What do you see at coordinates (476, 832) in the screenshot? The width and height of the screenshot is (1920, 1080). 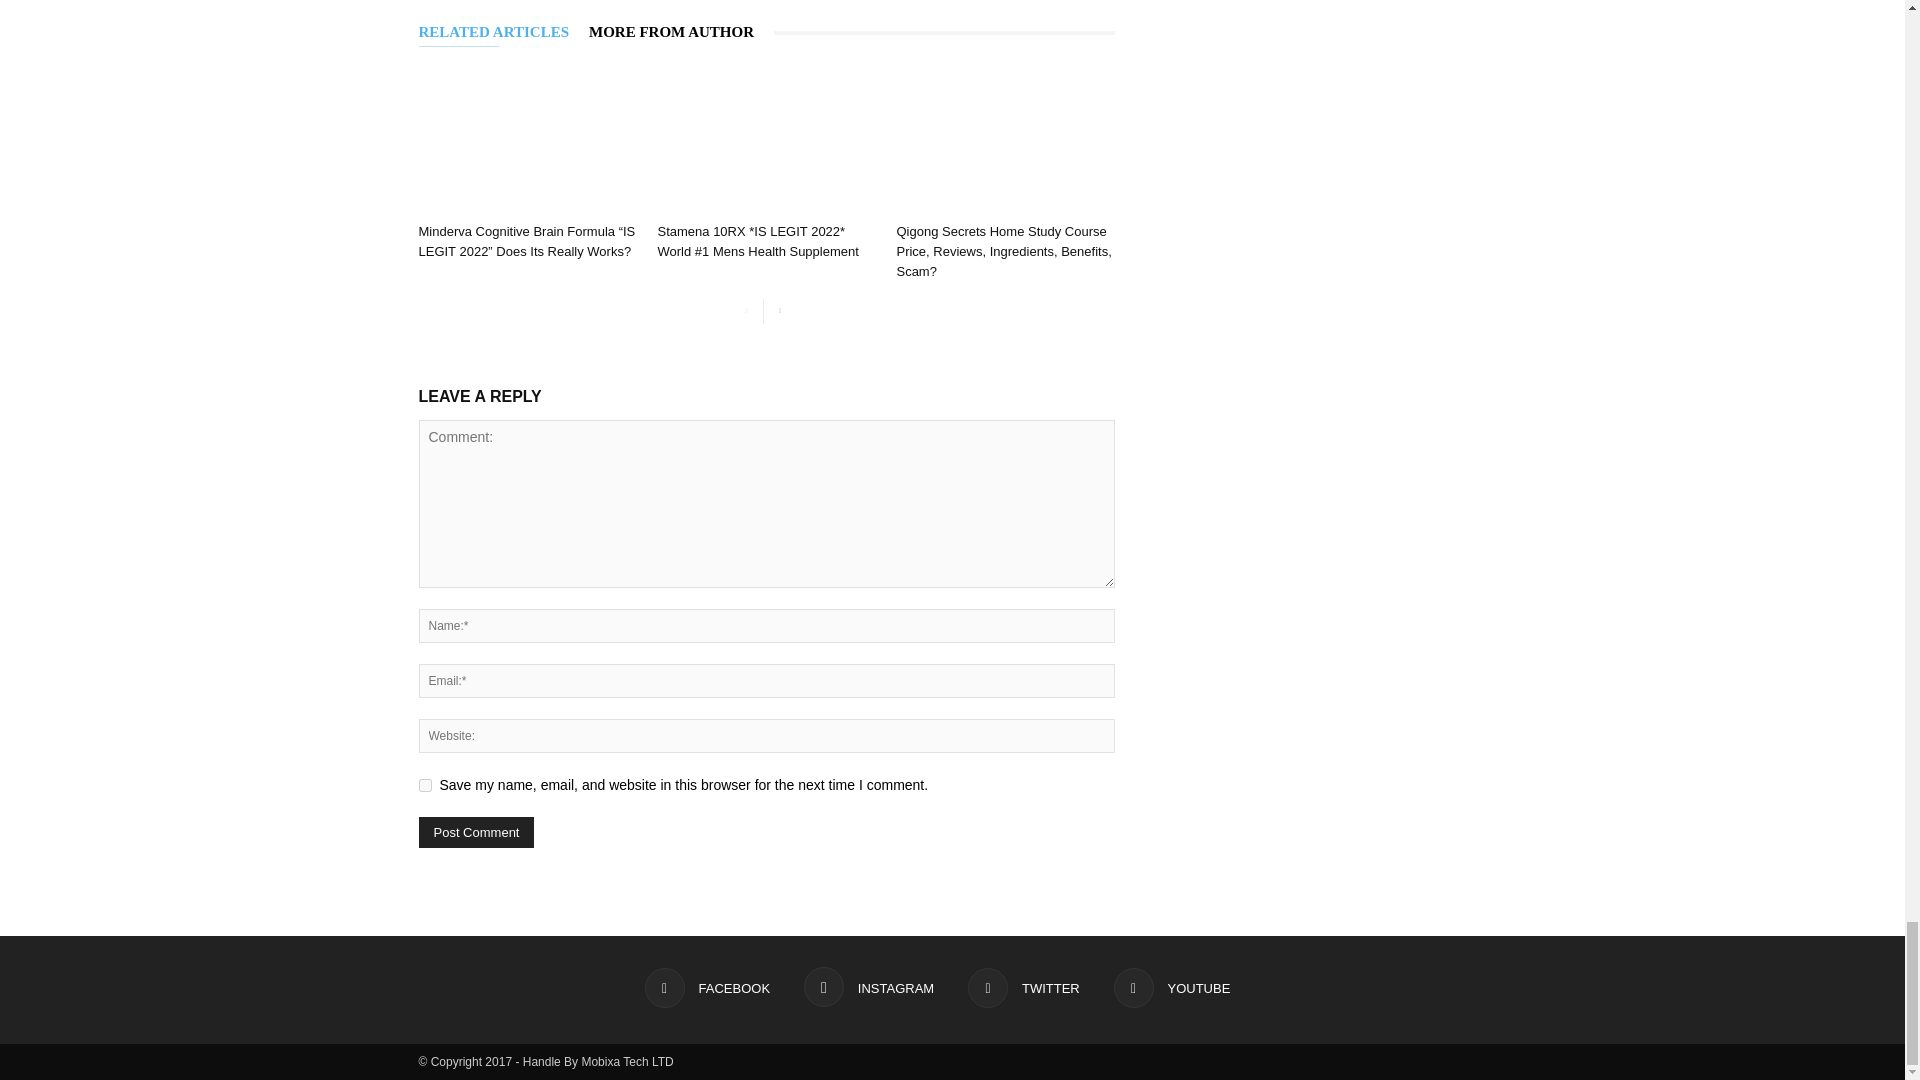 I see `Post Comment` at bounding box center [476, 832].